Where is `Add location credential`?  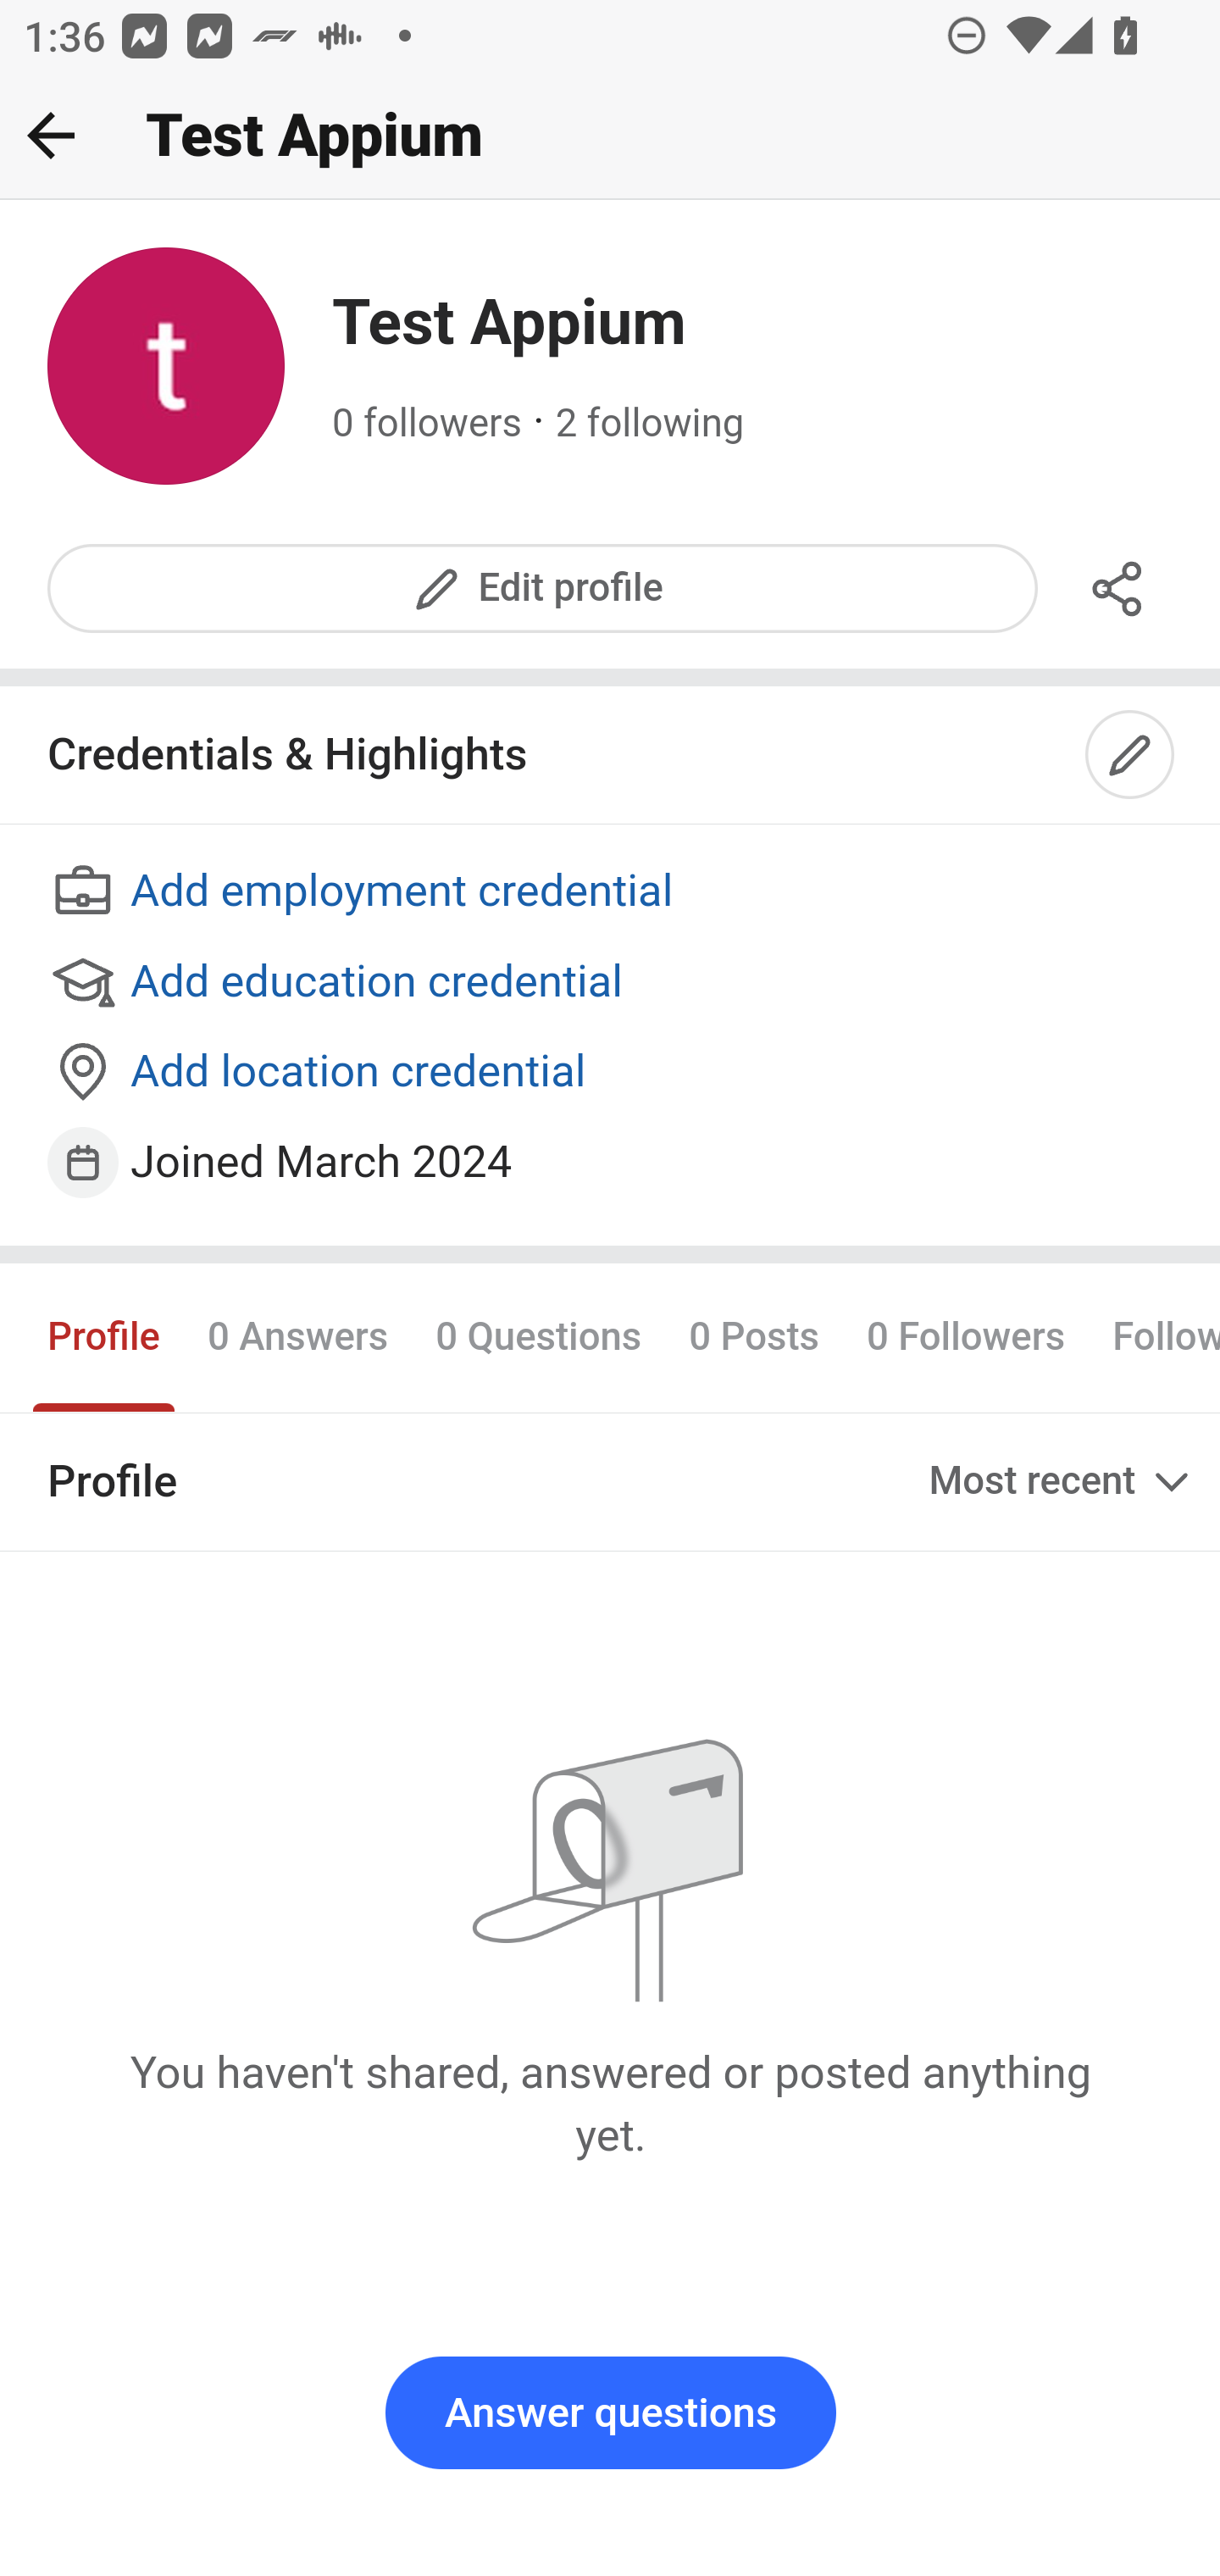
Add location credential is located at coordinates (612, 1074).